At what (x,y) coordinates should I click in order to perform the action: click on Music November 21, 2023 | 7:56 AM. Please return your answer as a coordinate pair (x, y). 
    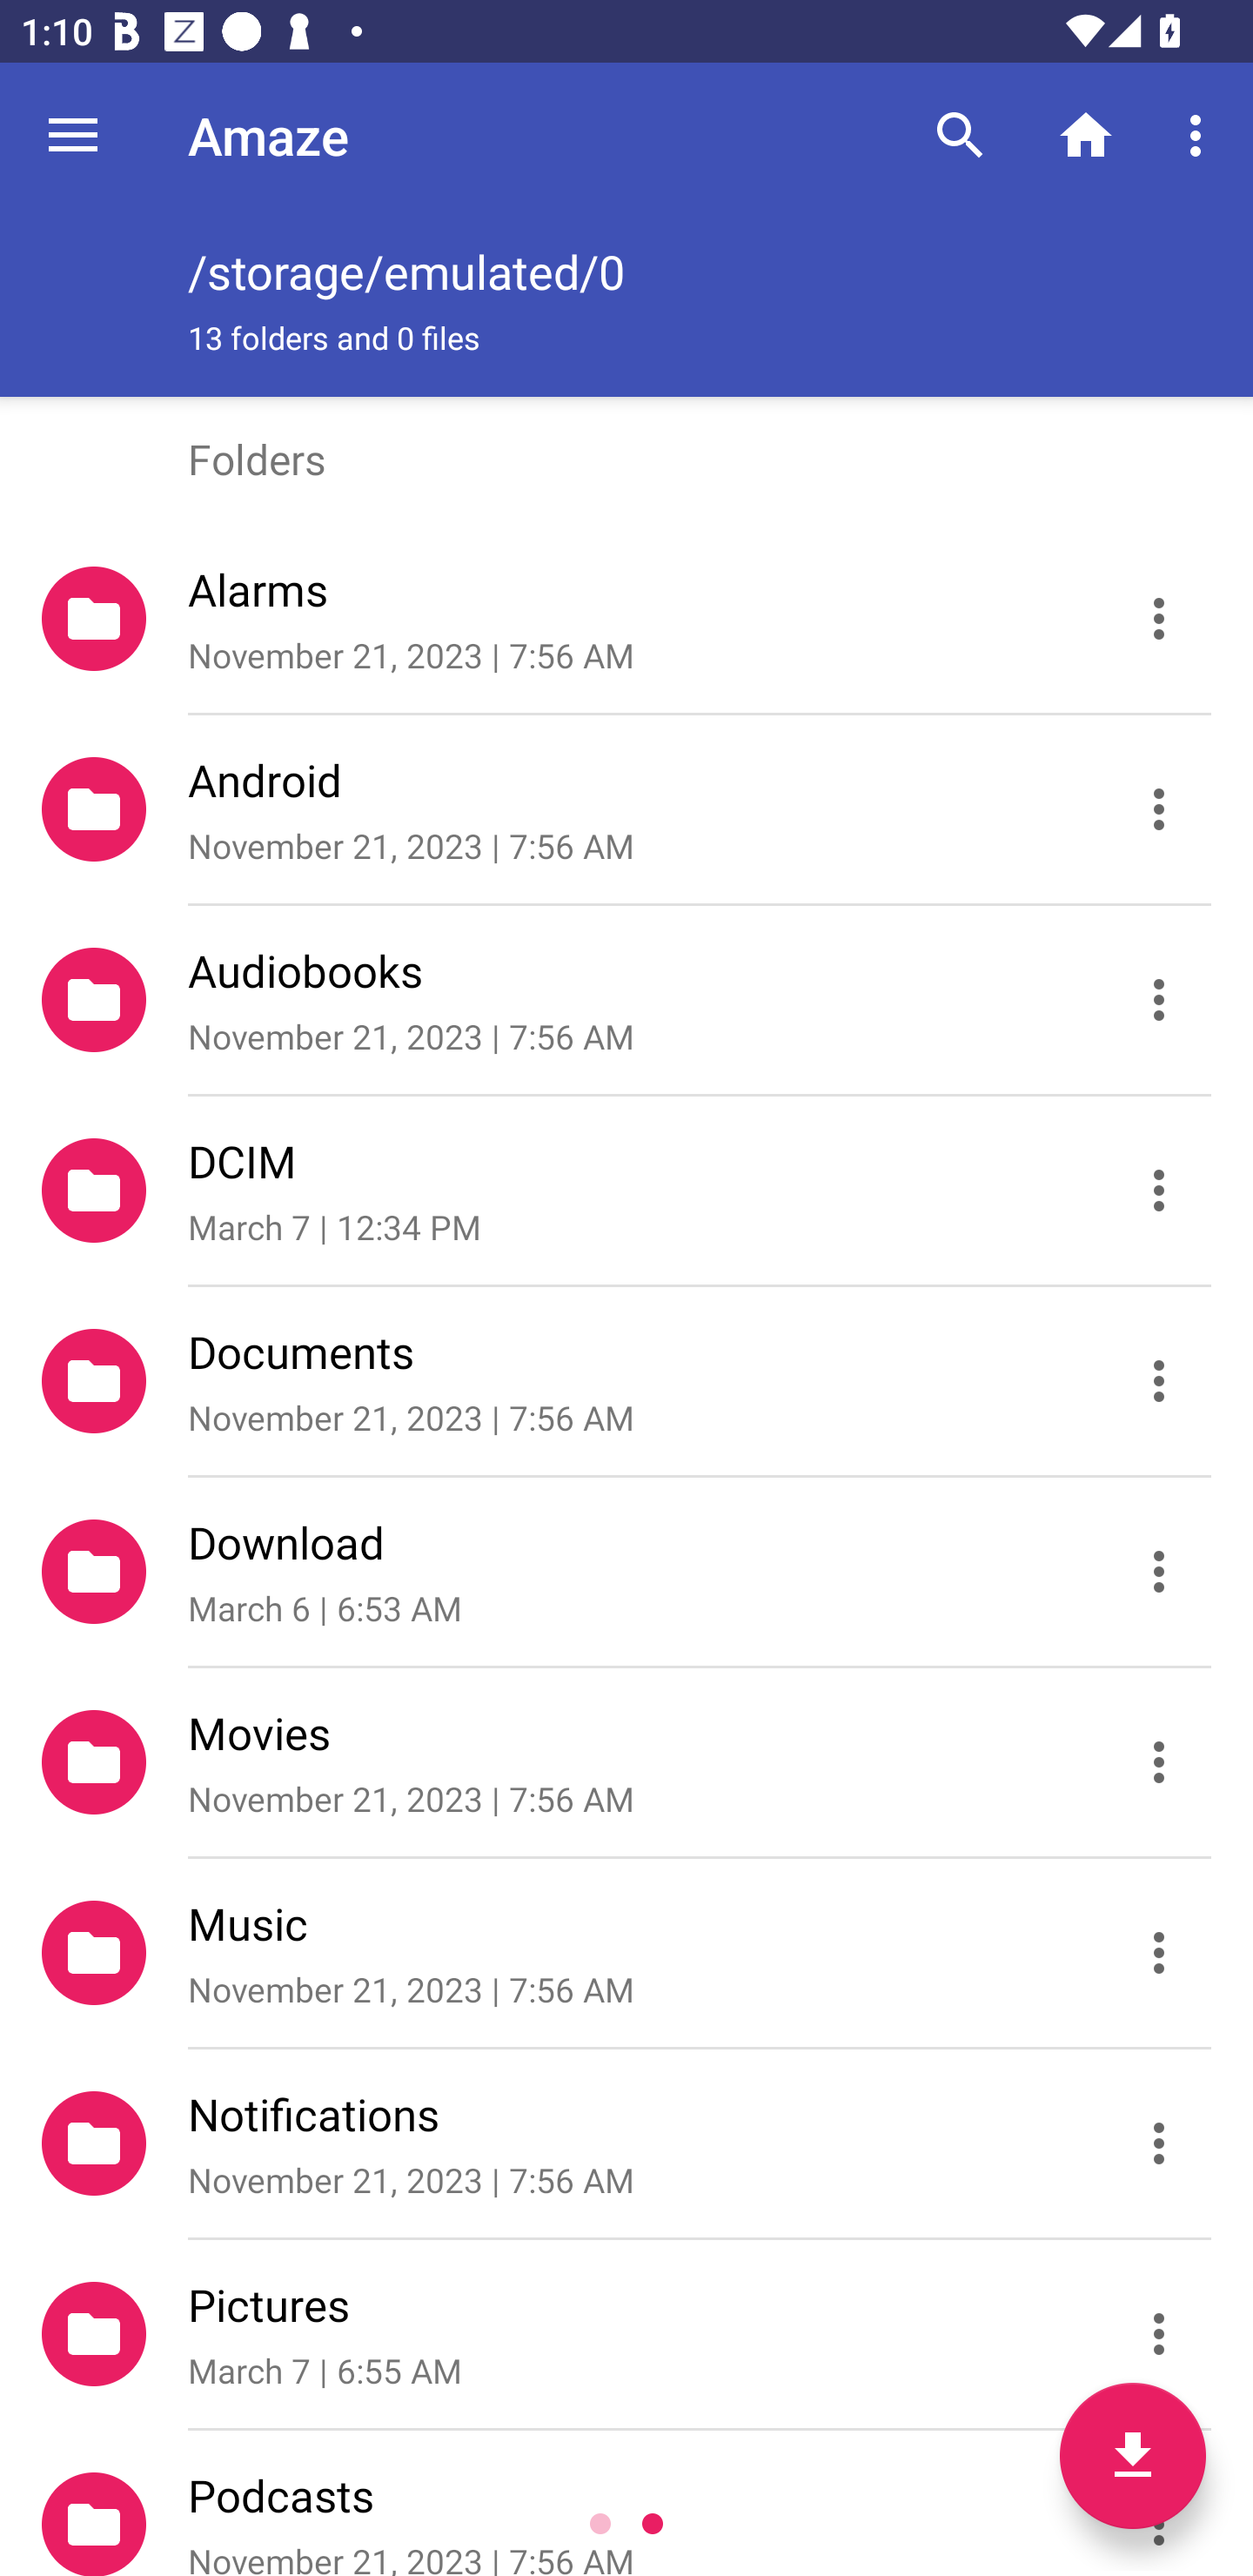
    Looking at the image, I should click on (626, 1954).